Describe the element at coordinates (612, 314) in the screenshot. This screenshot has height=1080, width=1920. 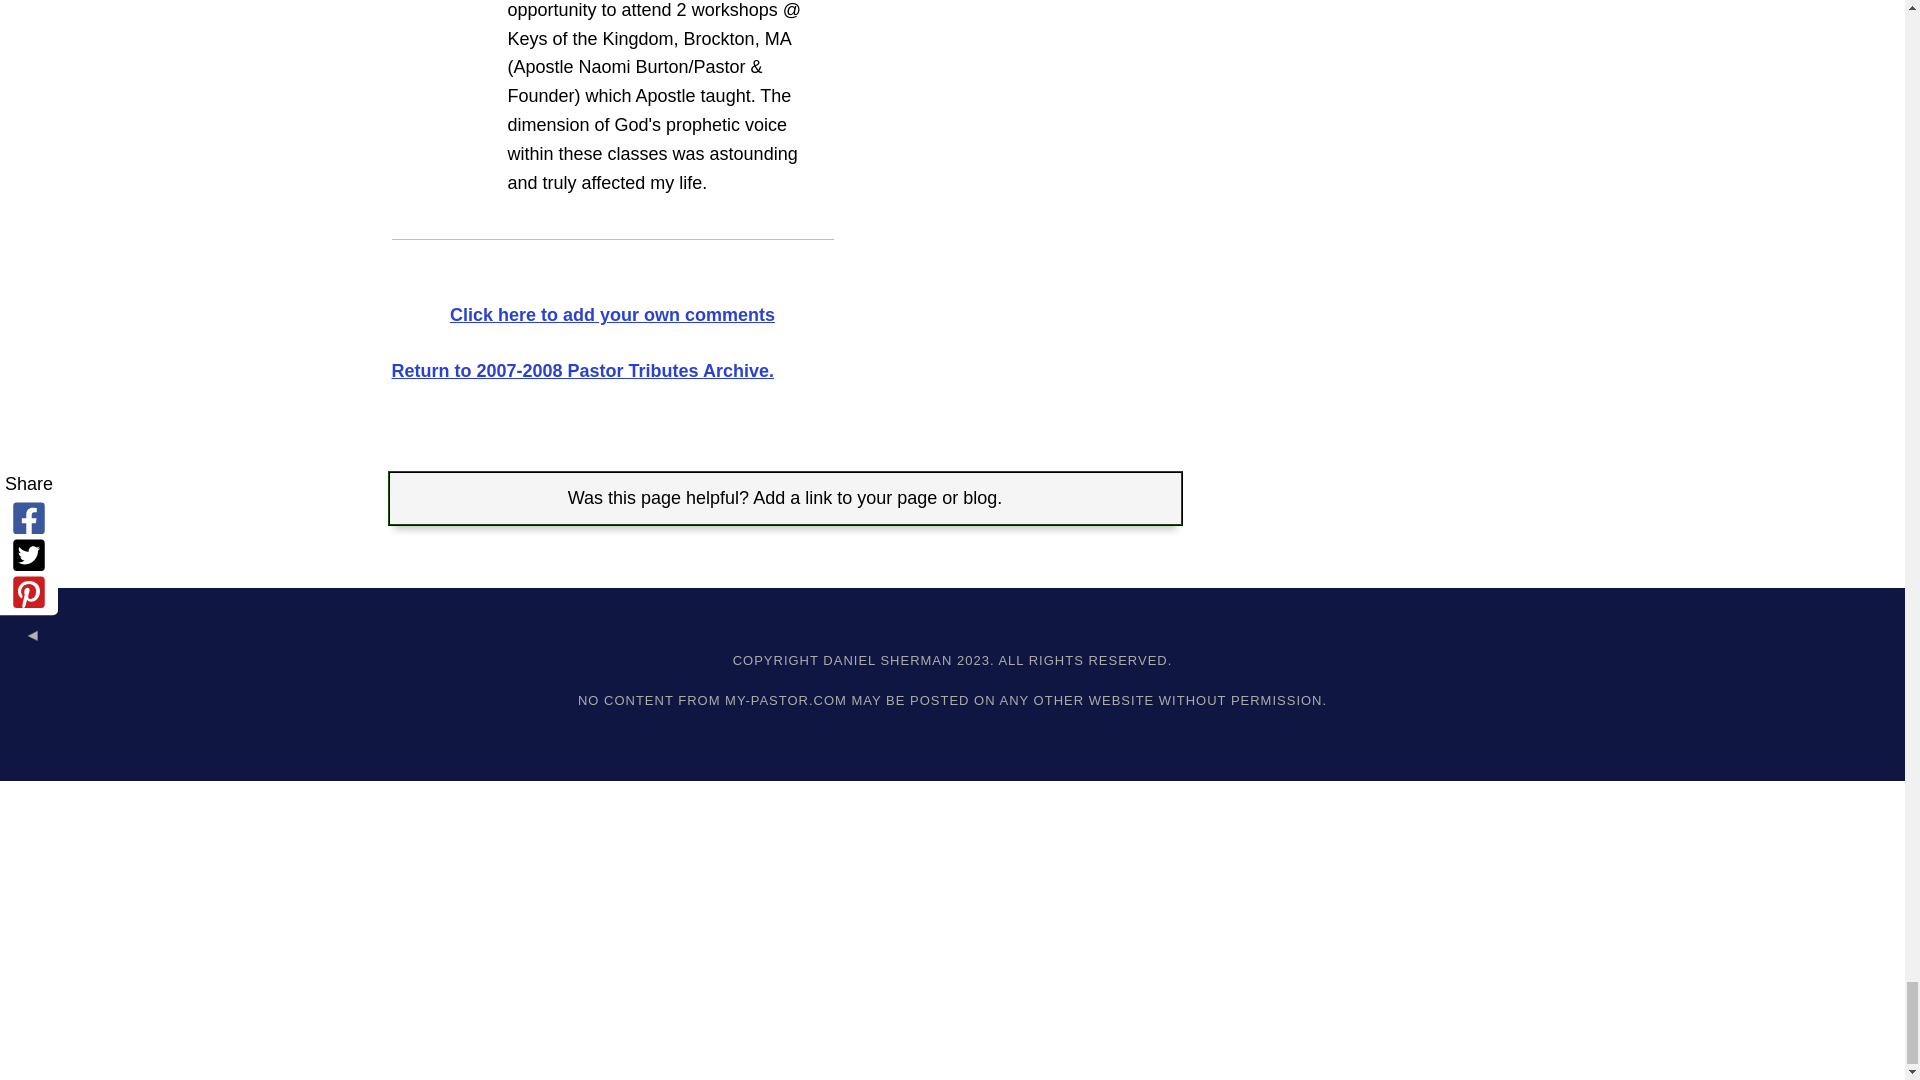
I see `Click here to add your own comments` at that location.